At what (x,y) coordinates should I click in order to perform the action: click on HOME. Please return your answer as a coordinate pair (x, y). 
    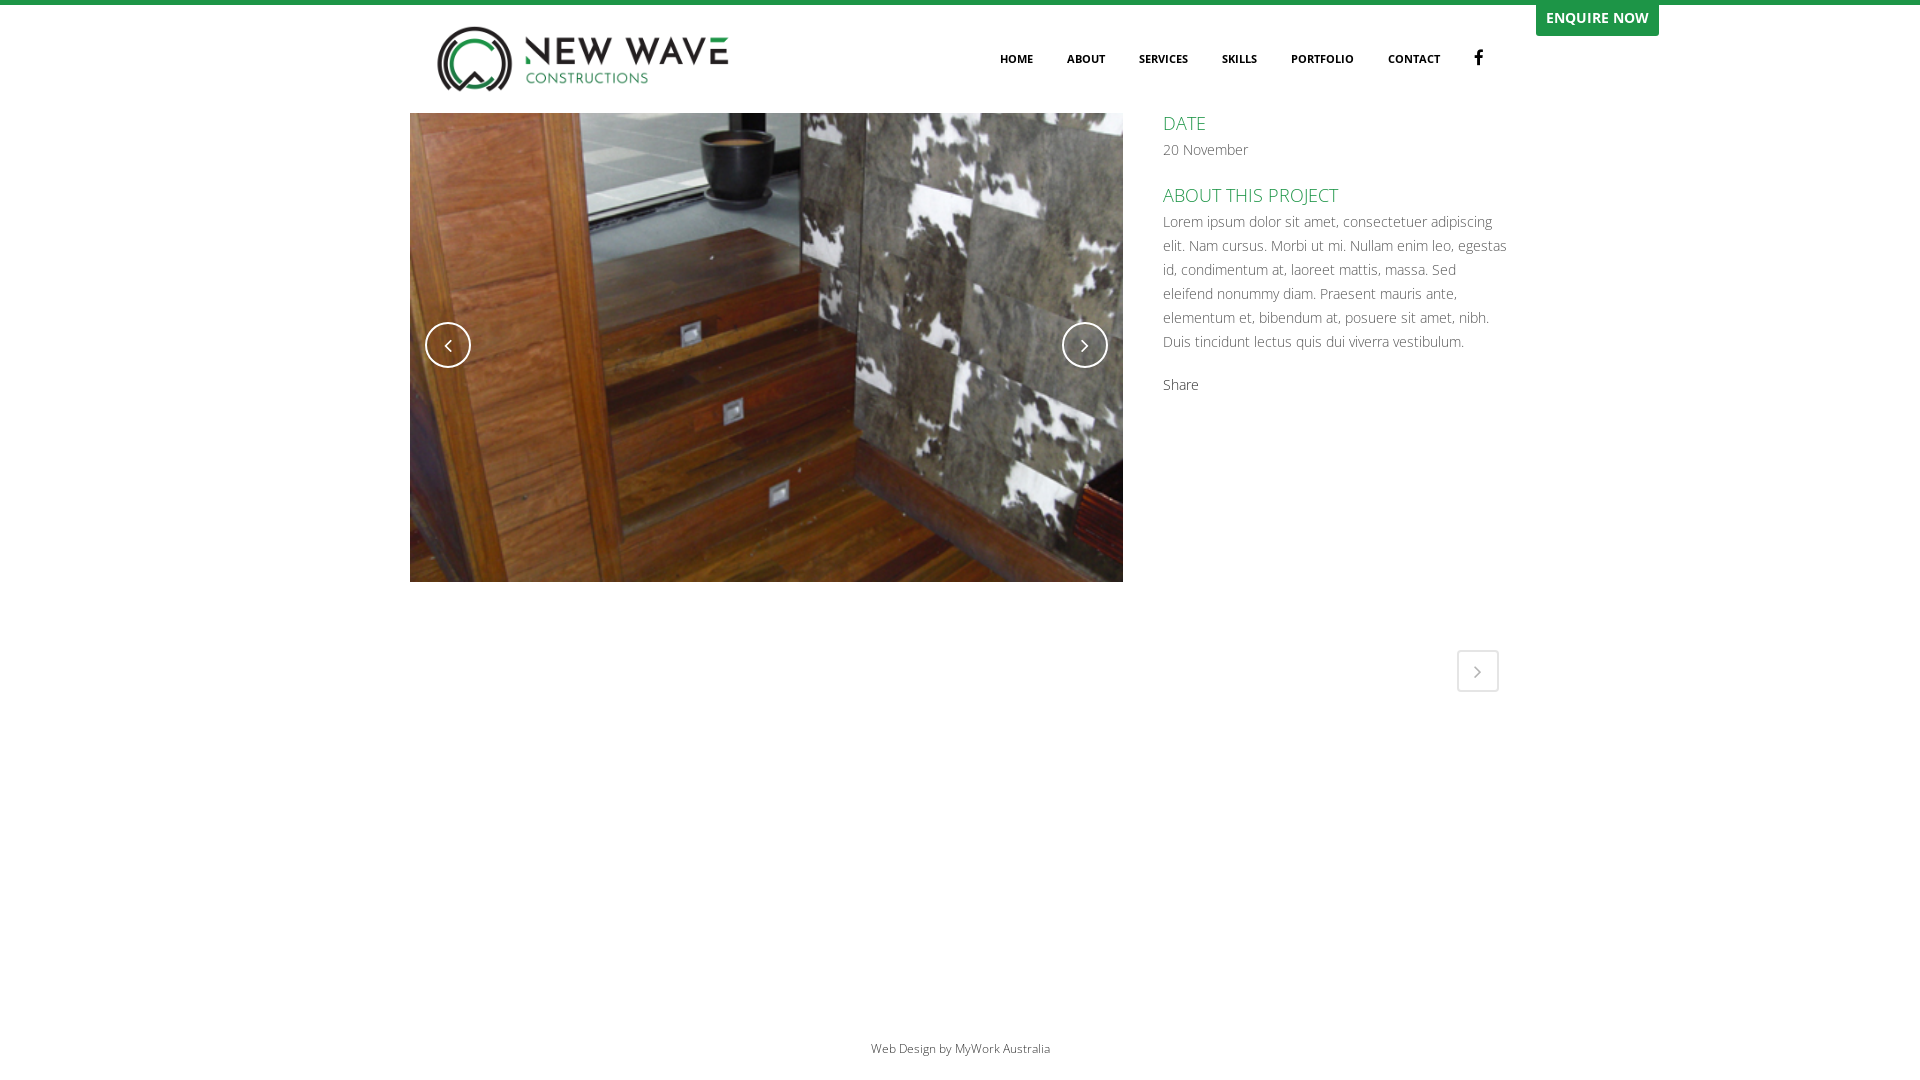
    Looking at the image, I should click on (1016, 59).